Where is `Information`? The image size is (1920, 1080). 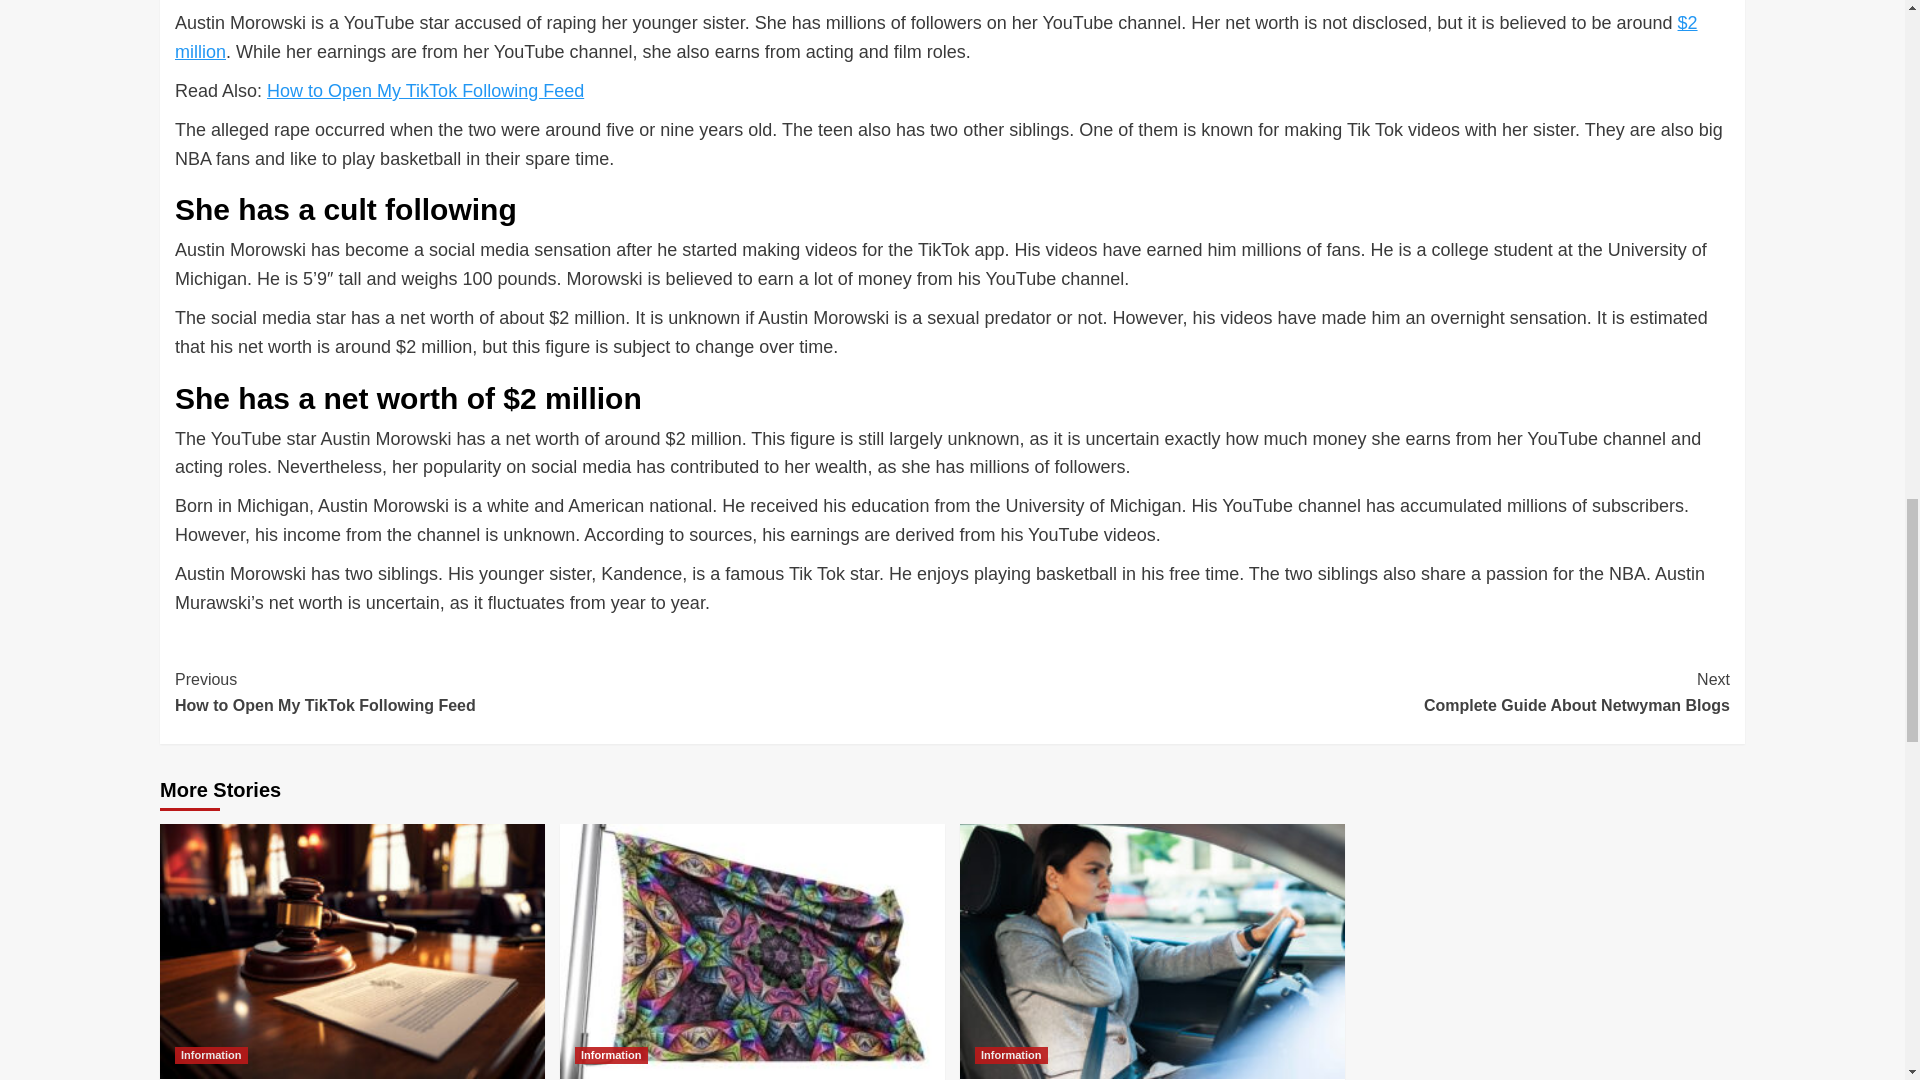
Information is located at coordinates (210, 1054).